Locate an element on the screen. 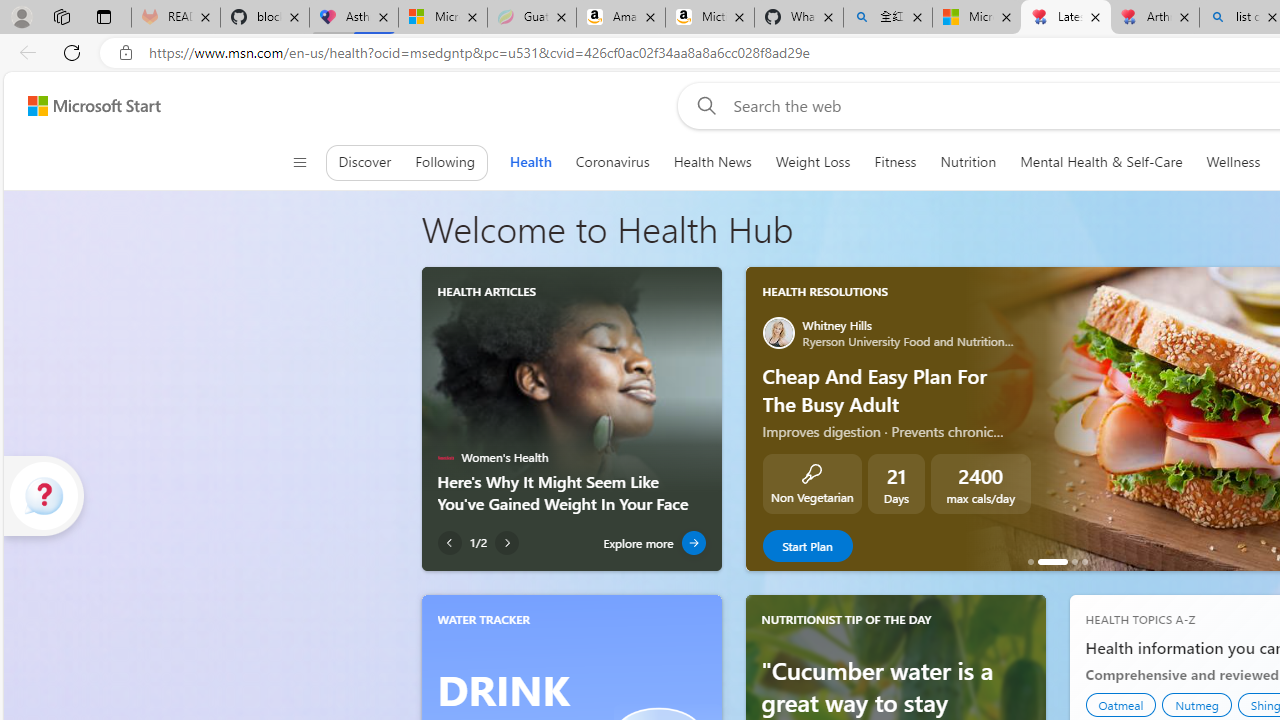 The height and width of the screenshot is (720, 1280). Start Plan is located at coordinates (806, 546).